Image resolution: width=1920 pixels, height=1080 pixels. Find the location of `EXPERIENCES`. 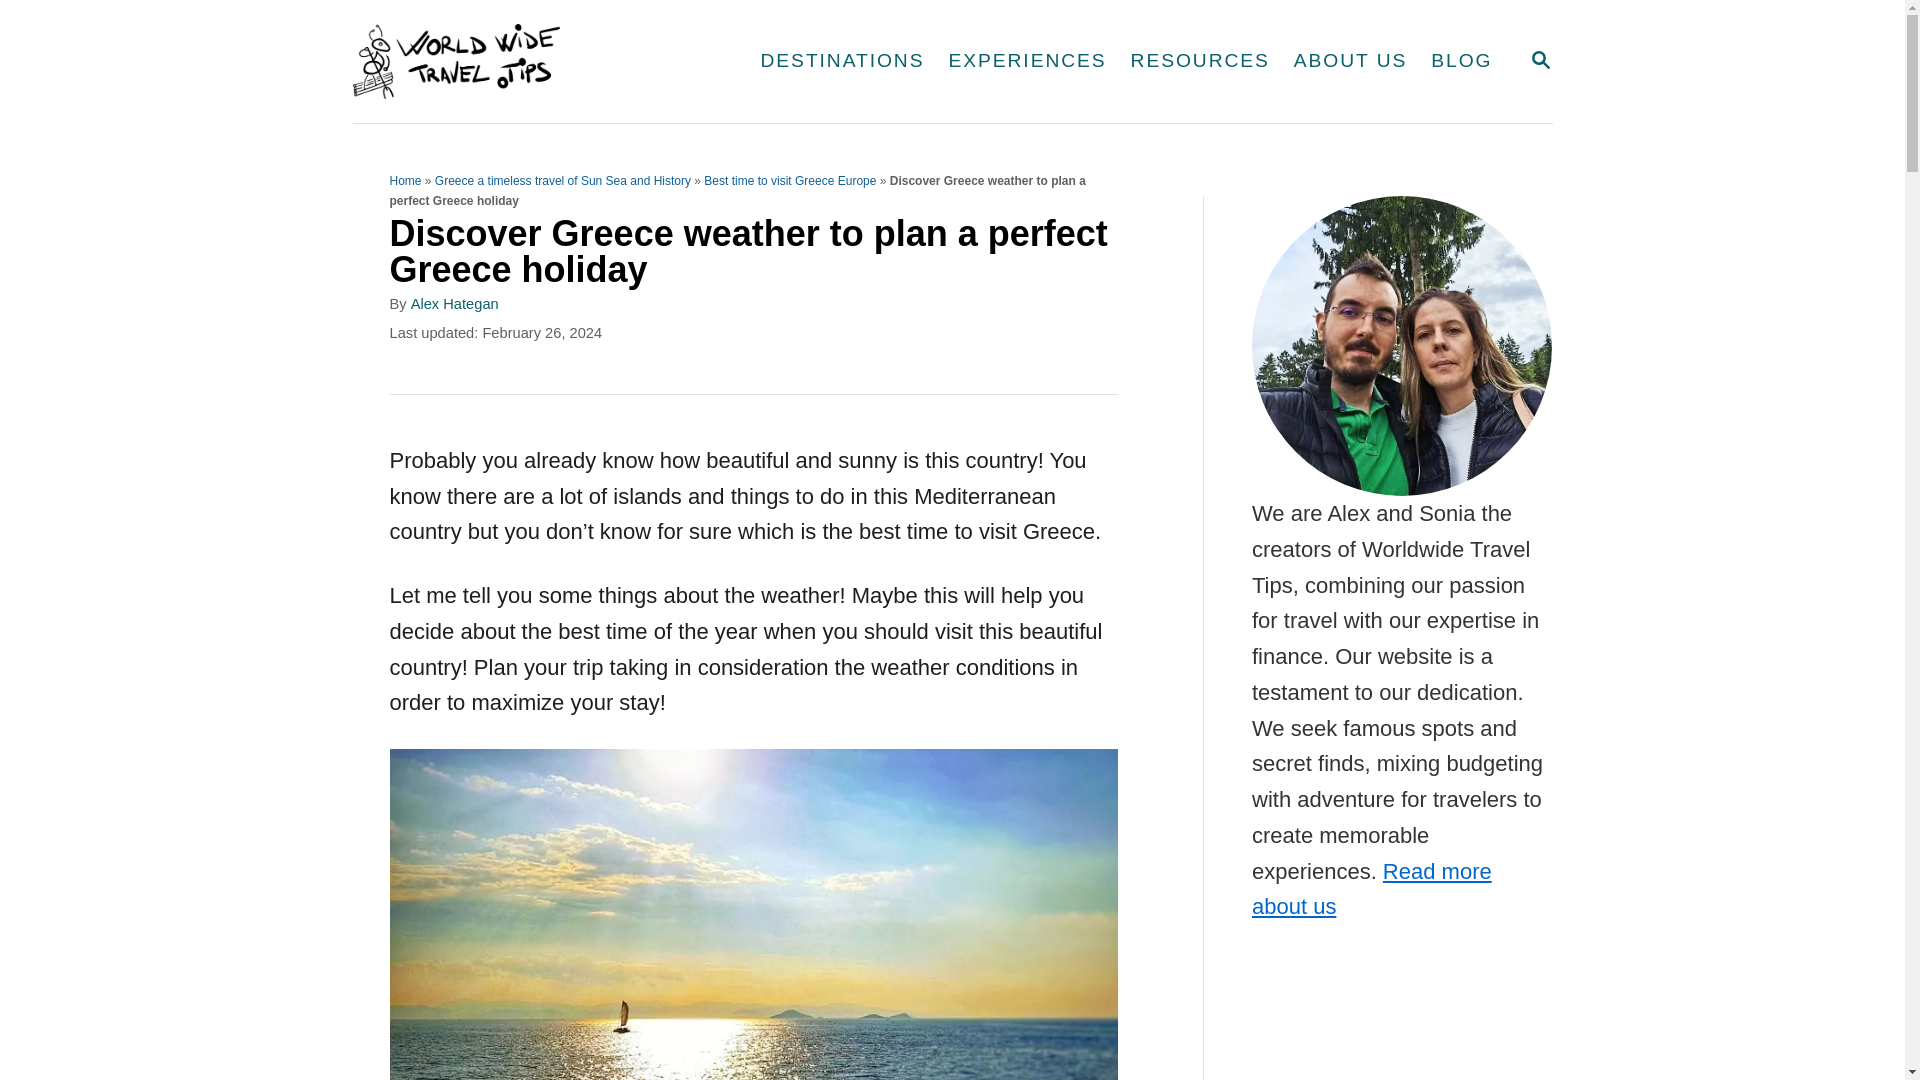

EXPERIENCES is located at coordinates (1350, 60).